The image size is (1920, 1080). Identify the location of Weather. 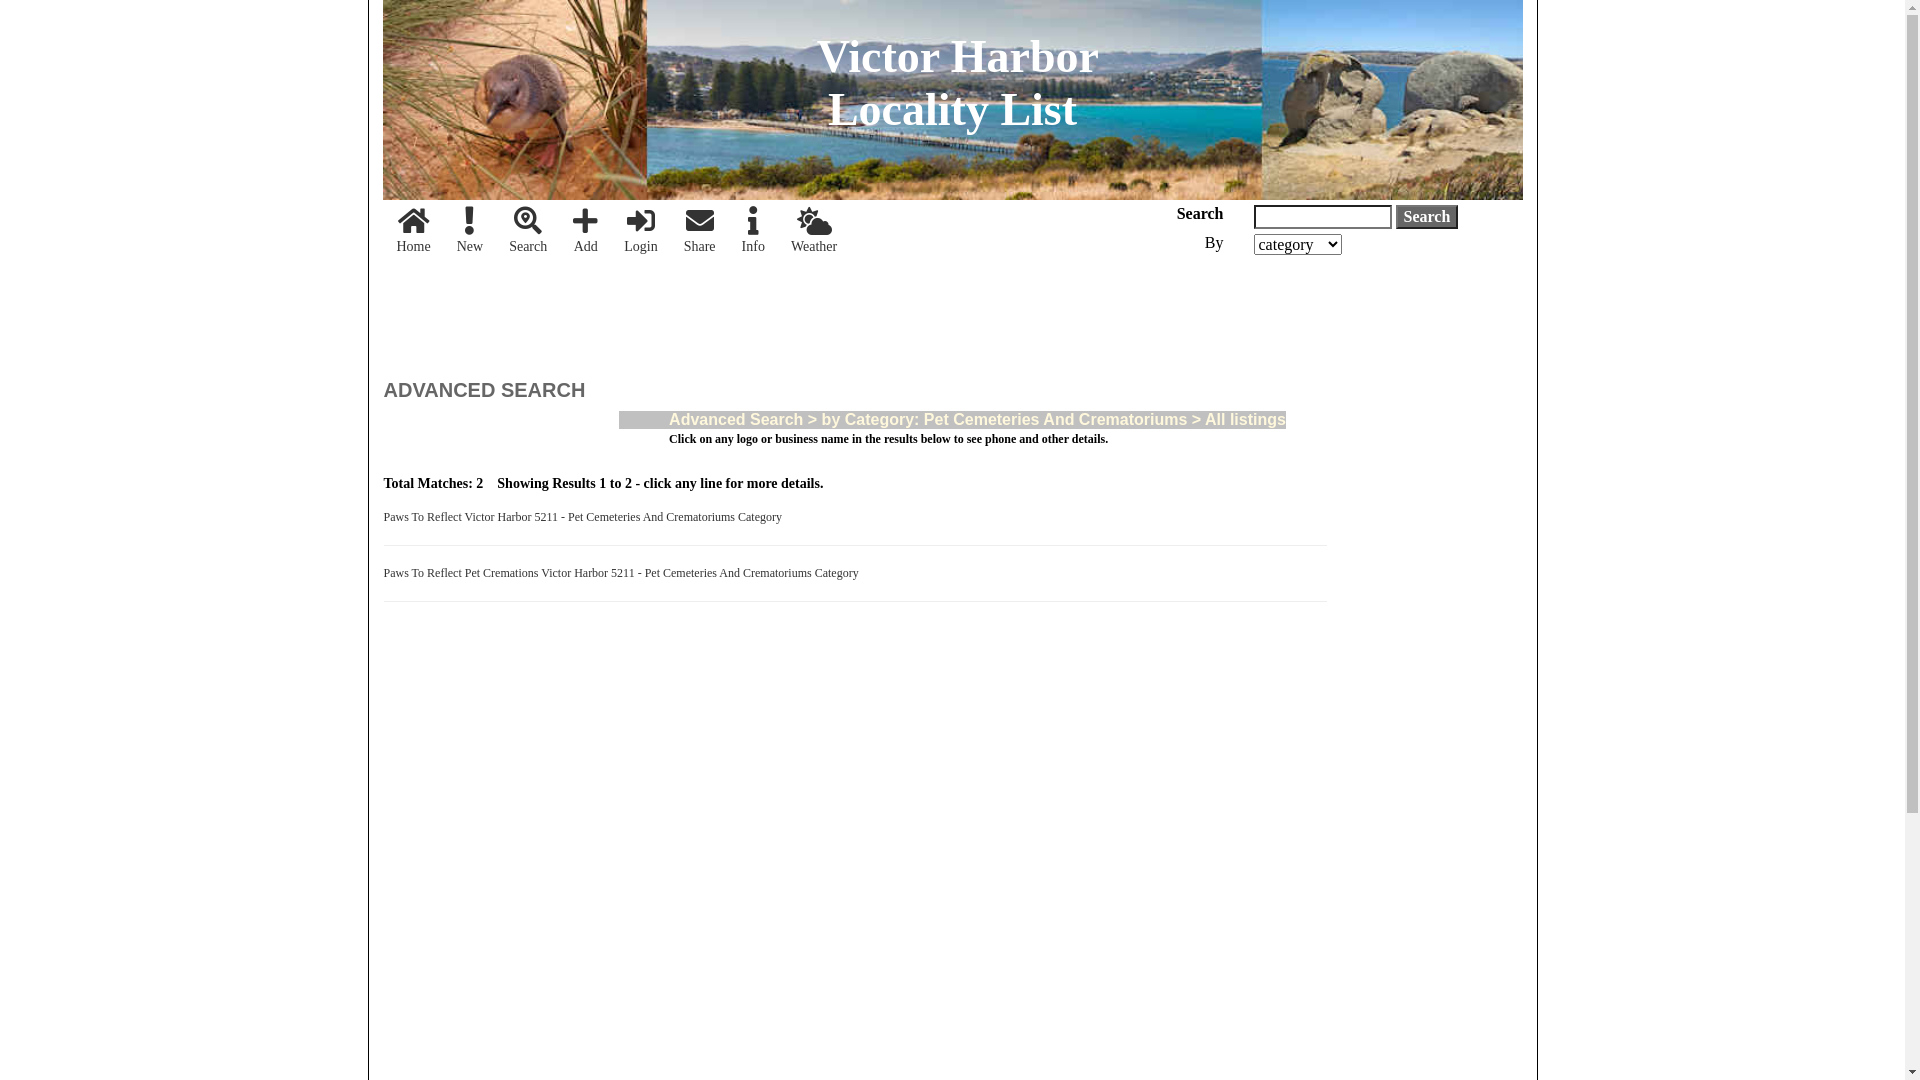
(814, 232).